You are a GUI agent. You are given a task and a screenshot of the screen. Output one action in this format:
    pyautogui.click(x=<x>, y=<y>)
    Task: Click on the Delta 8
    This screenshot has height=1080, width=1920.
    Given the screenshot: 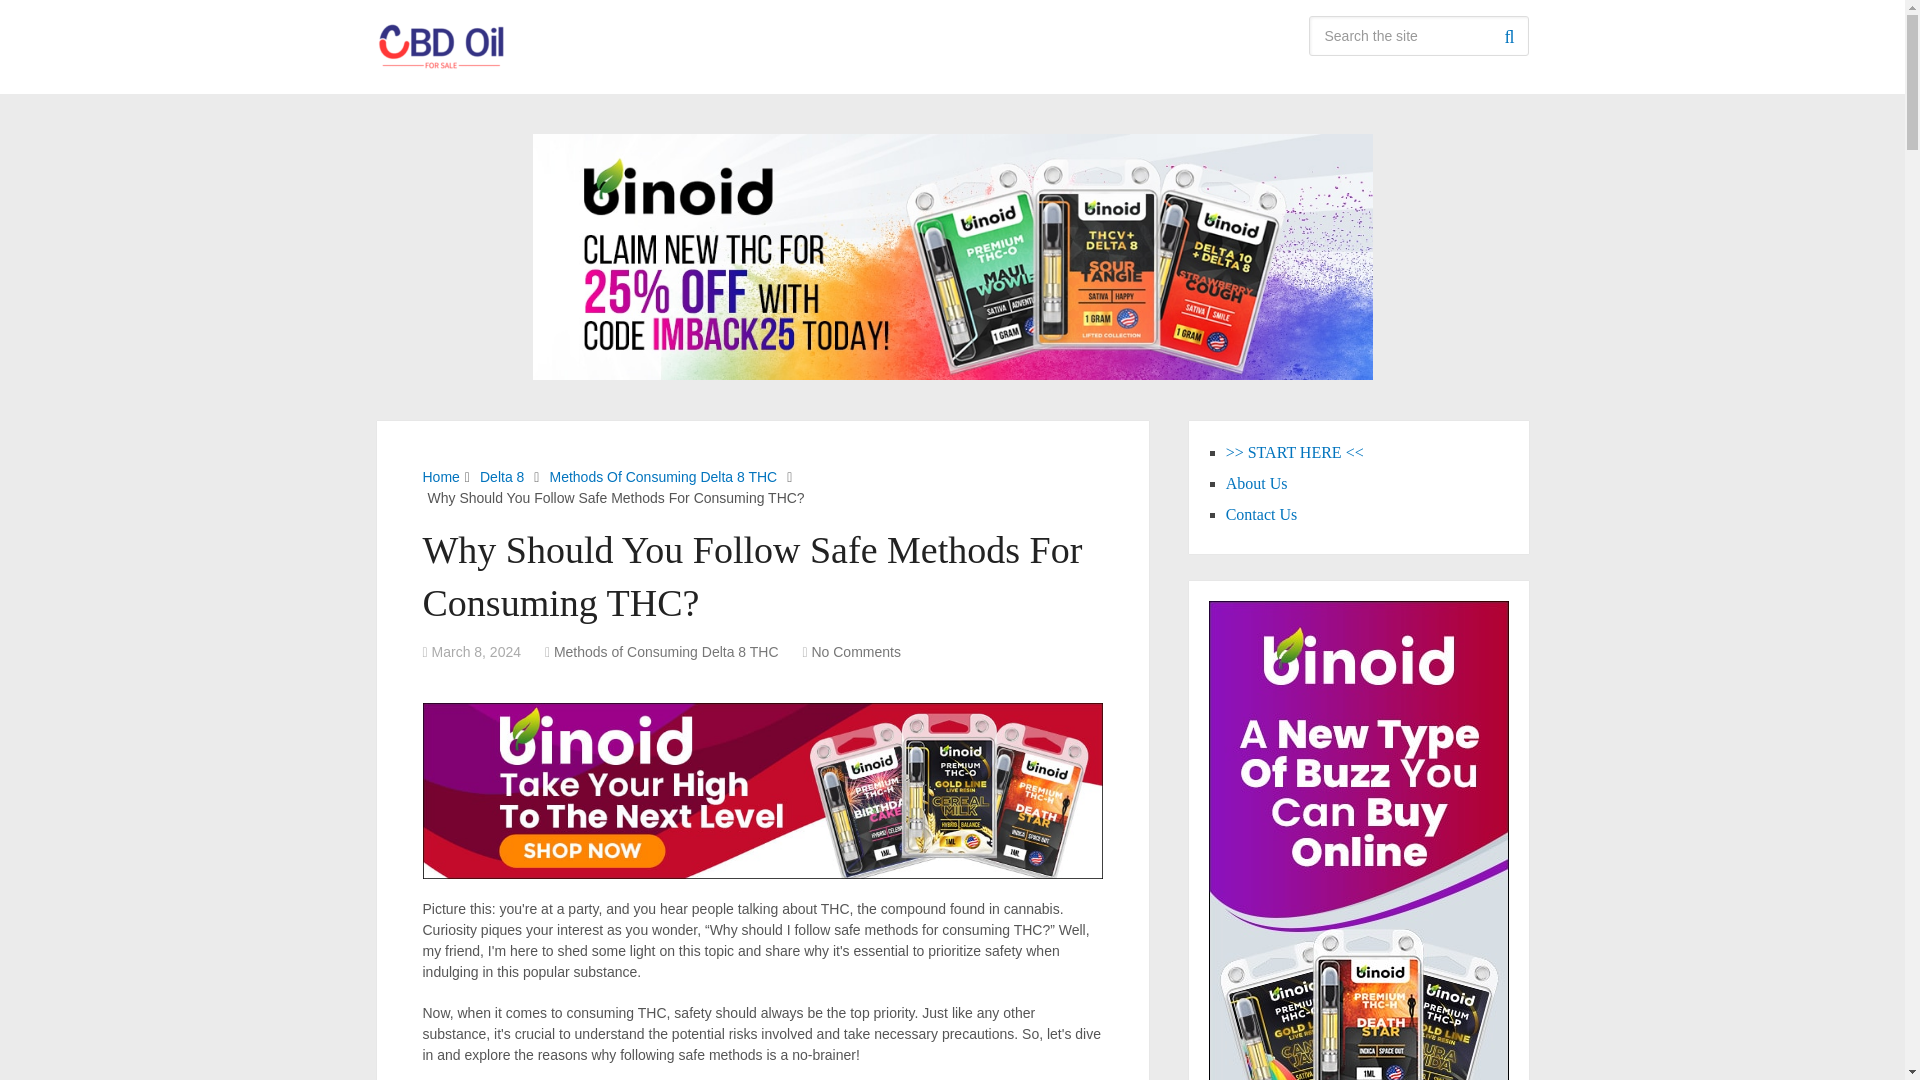 What is the action you would take?
    pyautogui.click(x=502, y=476)
    